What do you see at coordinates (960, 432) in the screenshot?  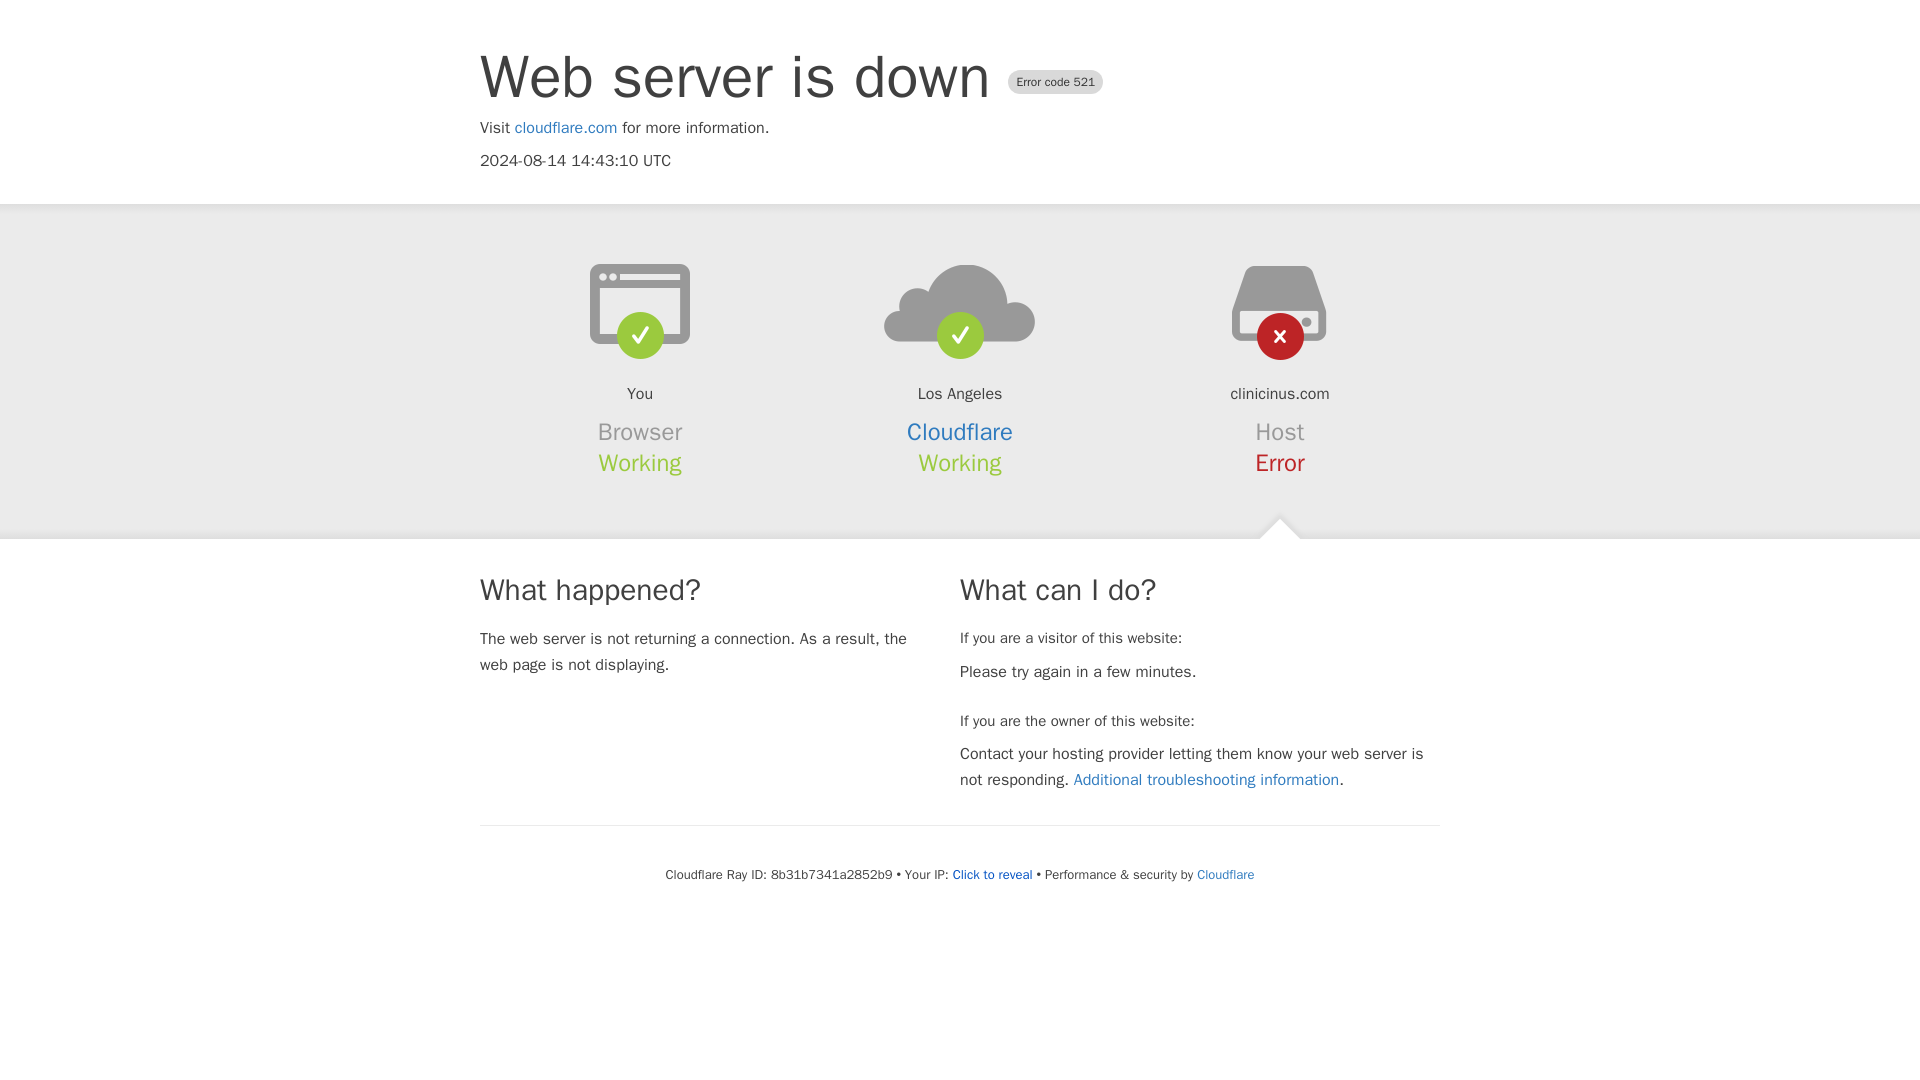 I see `Cloudflare` at bounding box center [960, 432].